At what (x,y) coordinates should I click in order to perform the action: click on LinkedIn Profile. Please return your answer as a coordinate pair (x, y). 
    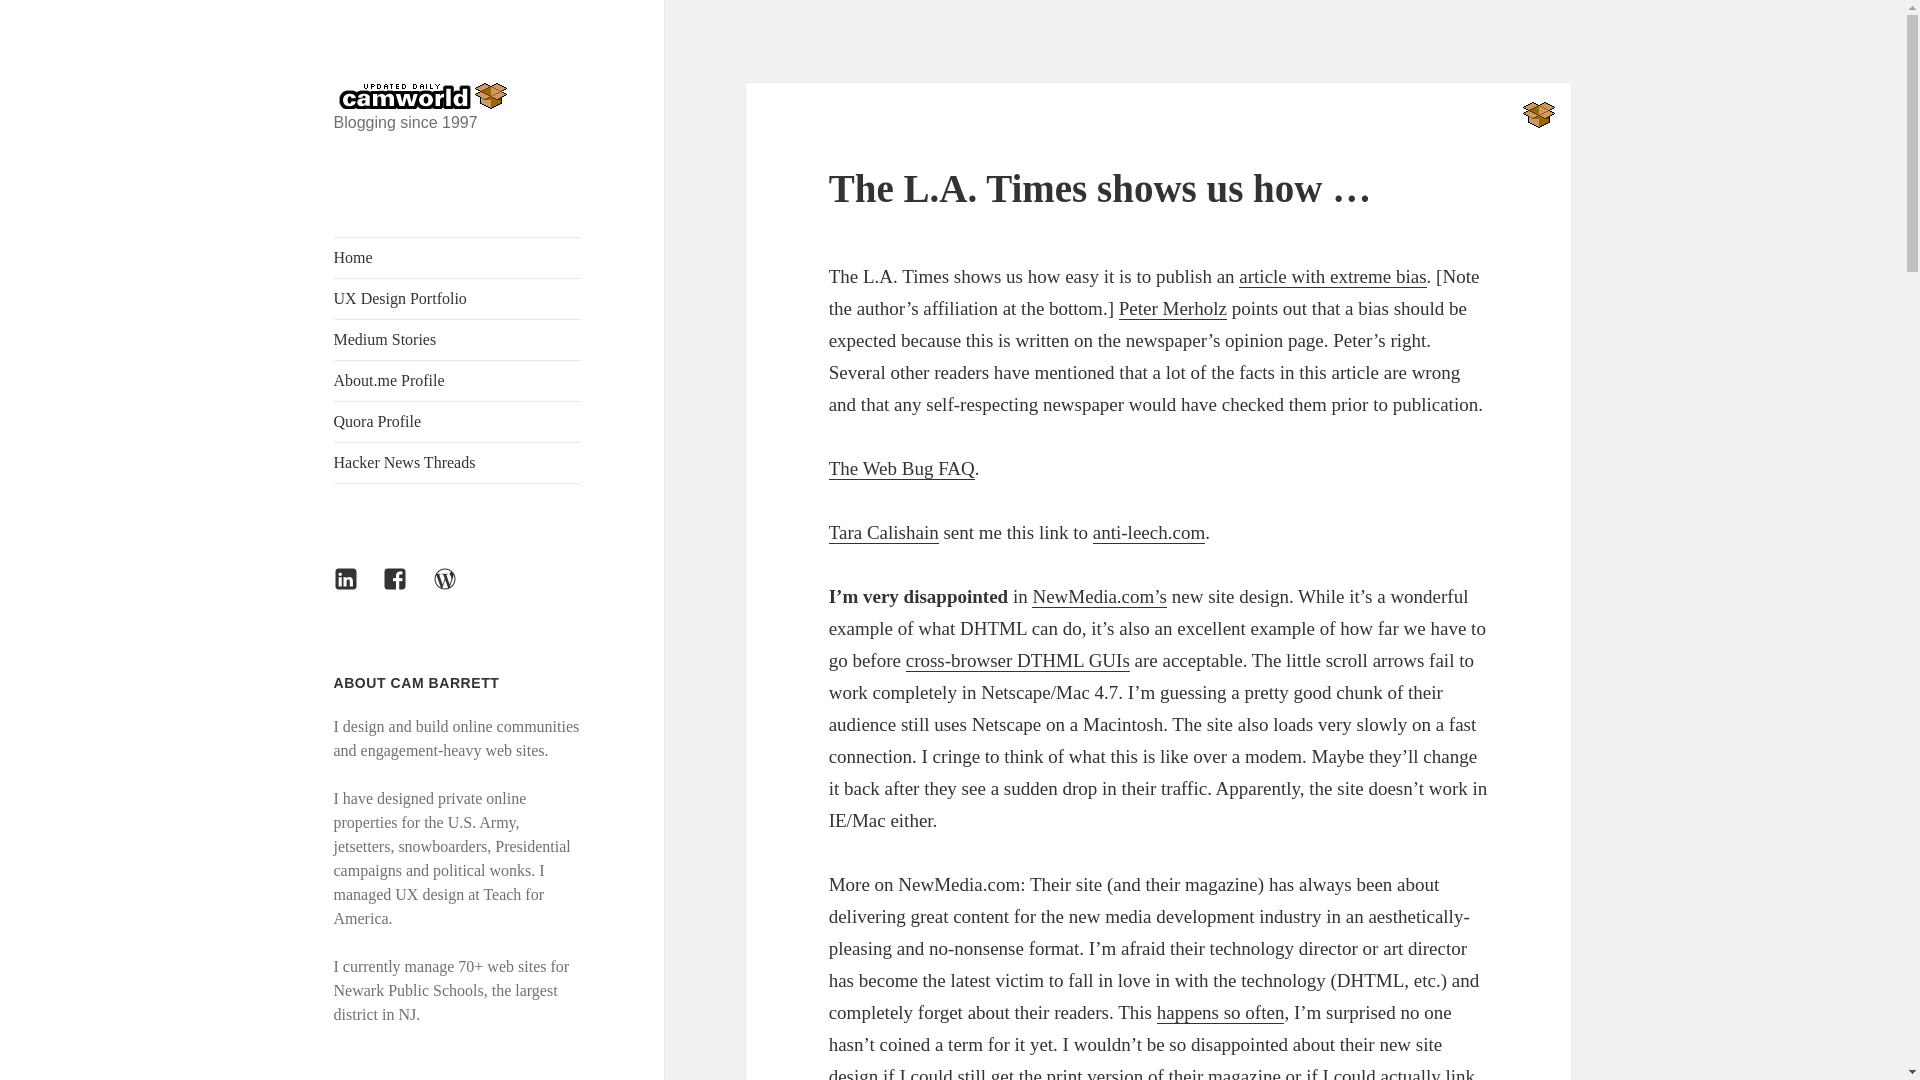
    Looking at the image, I should click on (358, 590).